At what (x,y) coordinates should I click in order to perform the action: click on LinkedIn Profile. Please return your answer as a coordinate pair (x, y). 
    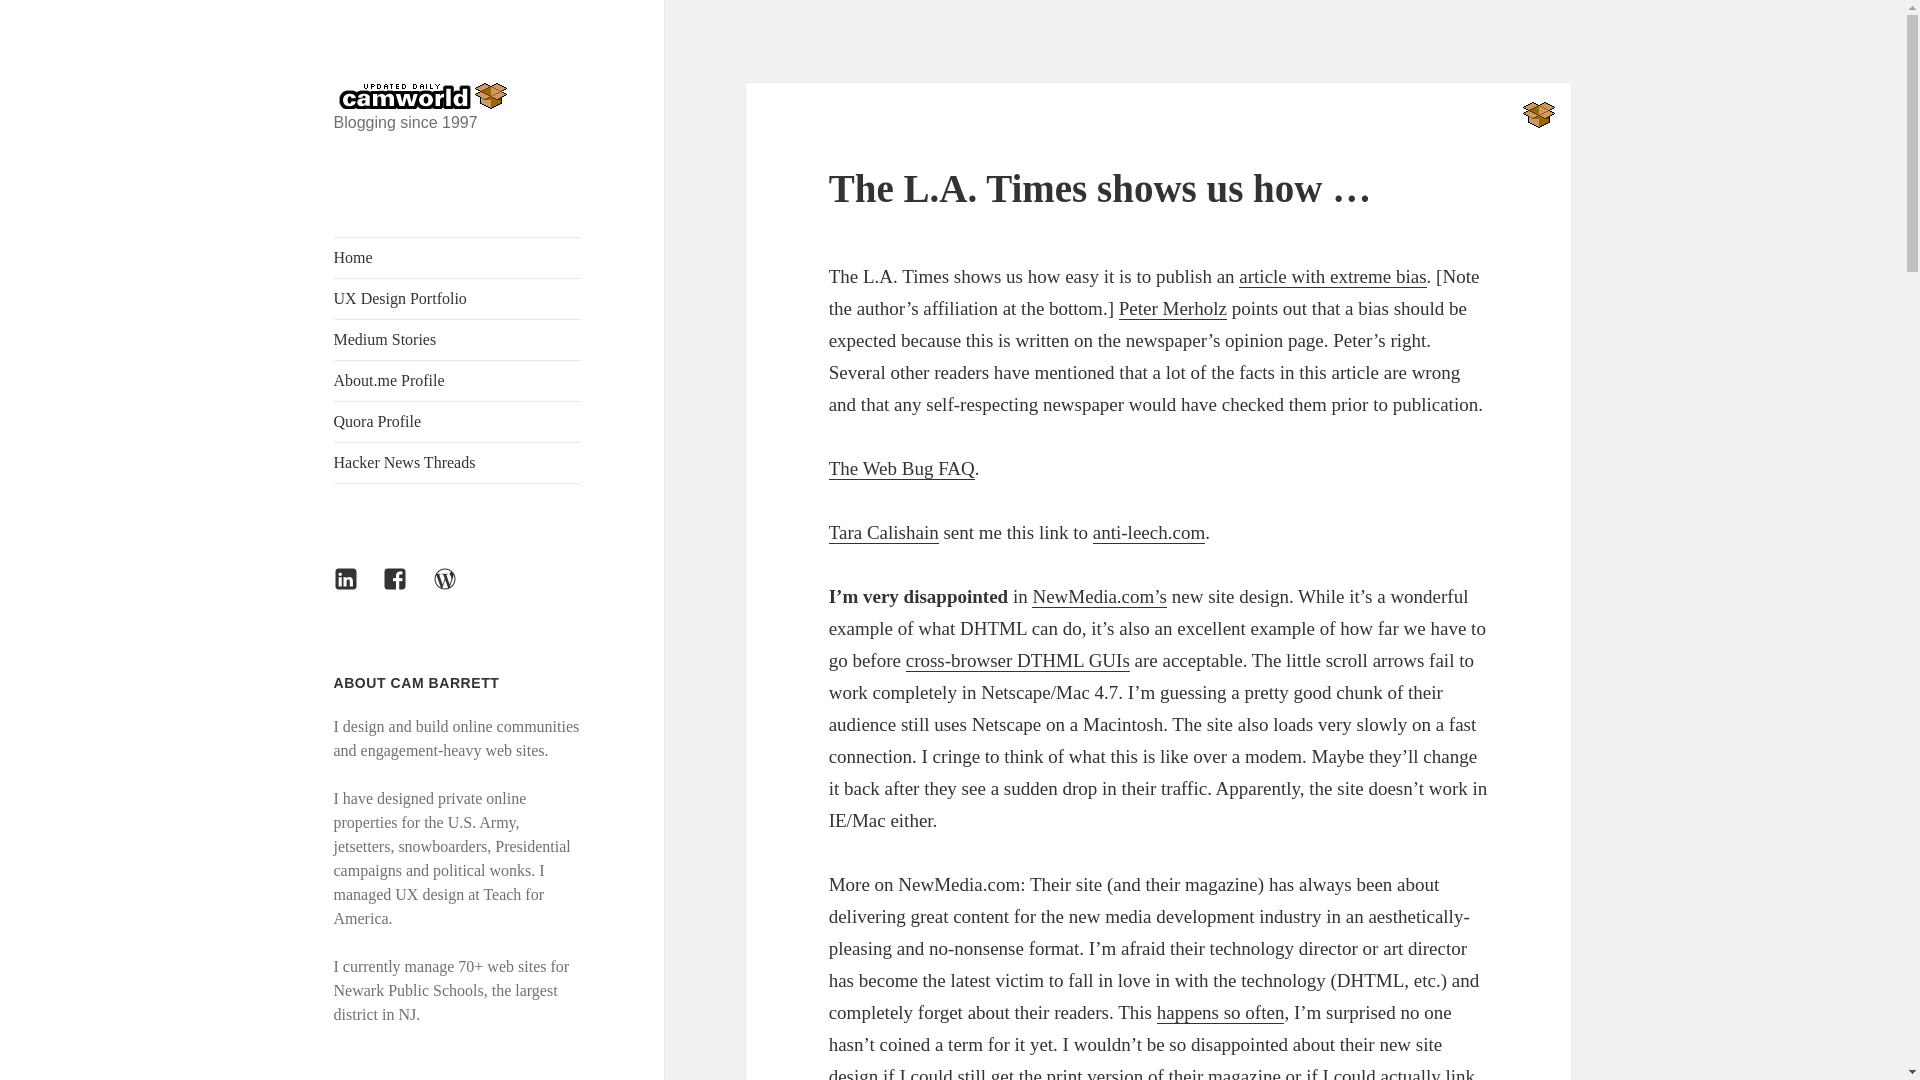
    Looking at the image, I should click on (358, 590).